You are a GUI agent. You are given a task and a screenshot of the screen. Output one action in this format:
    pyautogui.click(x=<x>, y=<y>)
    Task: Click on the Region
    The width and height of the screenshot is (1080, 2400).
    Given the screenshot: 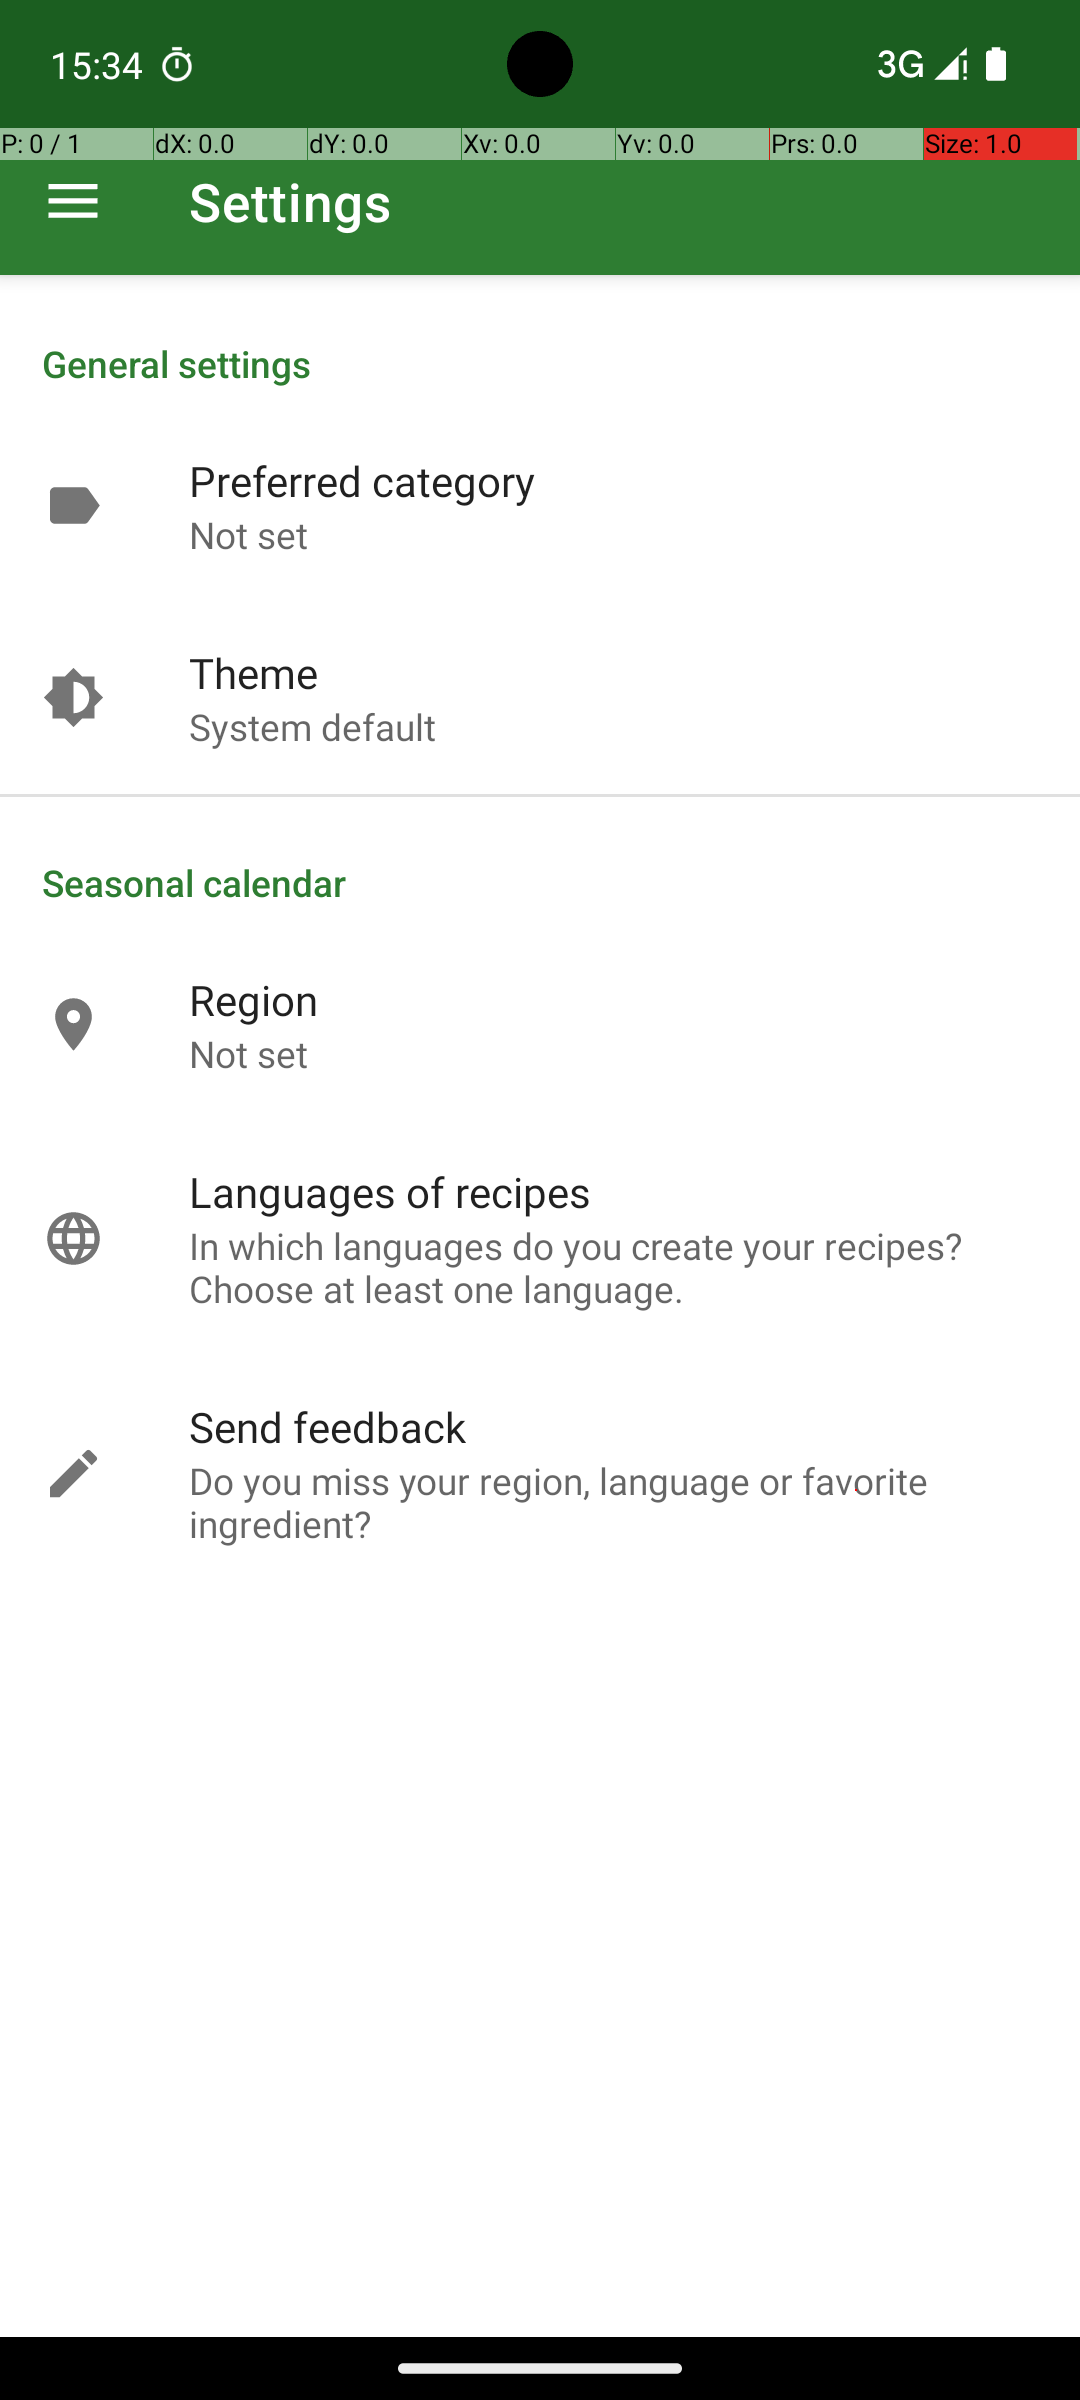 What is the action you would take?
    pyautogui.click(x=254, y=1000)
    